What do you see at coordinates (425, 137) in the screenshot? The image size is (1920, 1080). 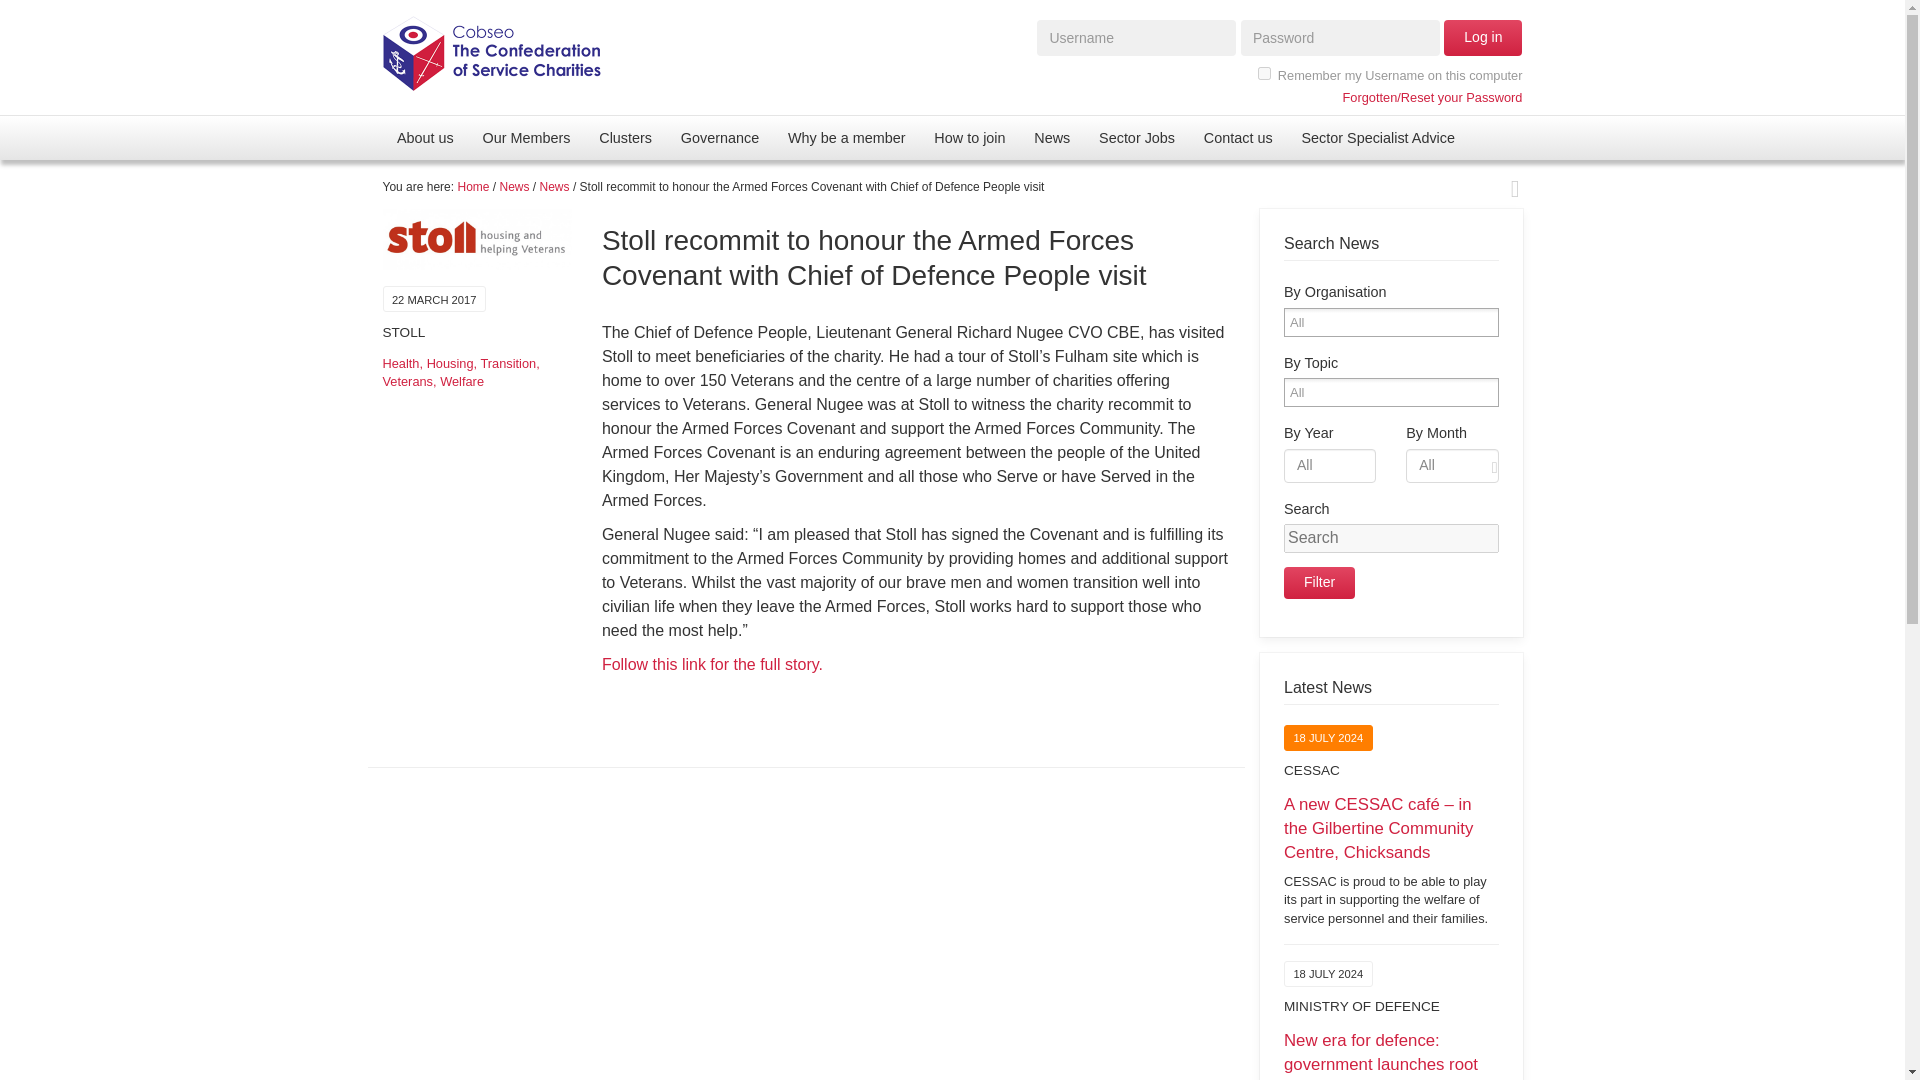 I see `About us` at bounding box center [425, 137].